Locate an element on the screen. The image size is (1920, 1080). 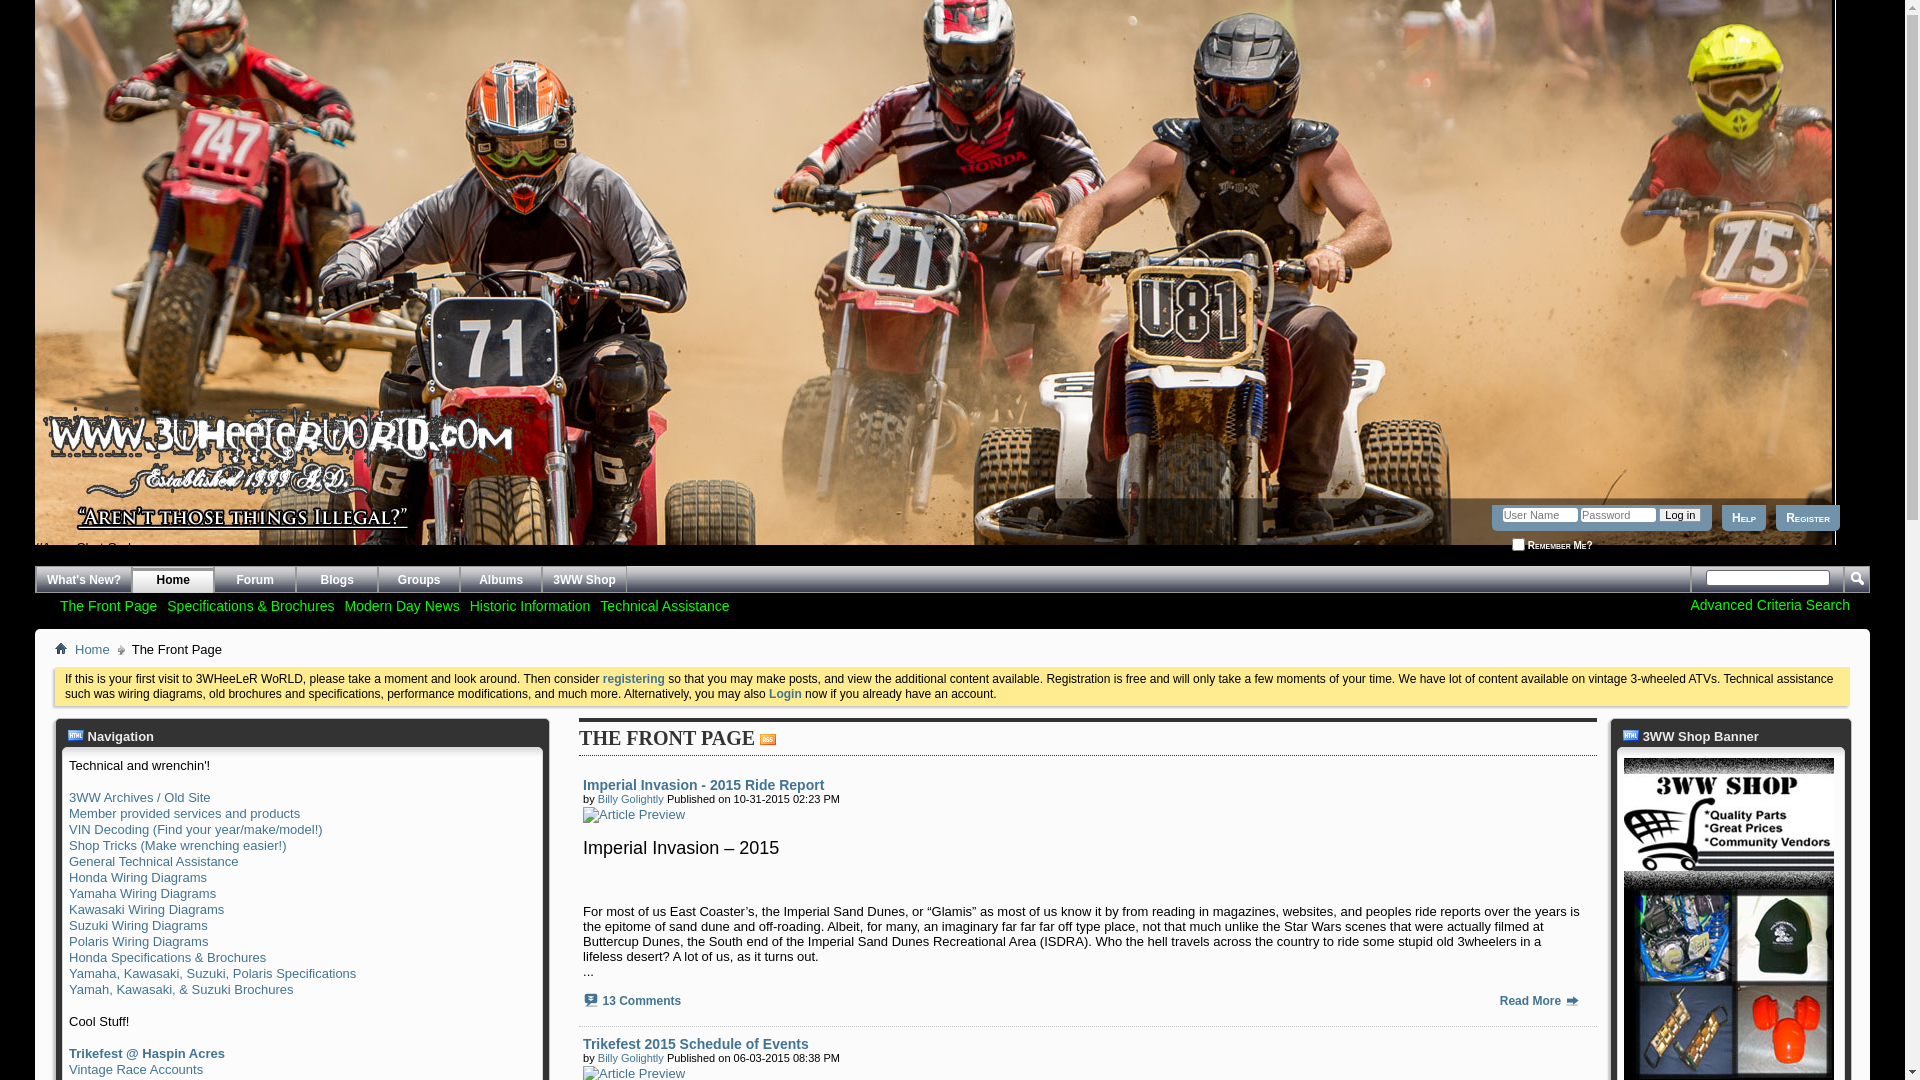
3WHeeLeR WoRLD - Powered by vBulletin is located at coordinates (36, 506).